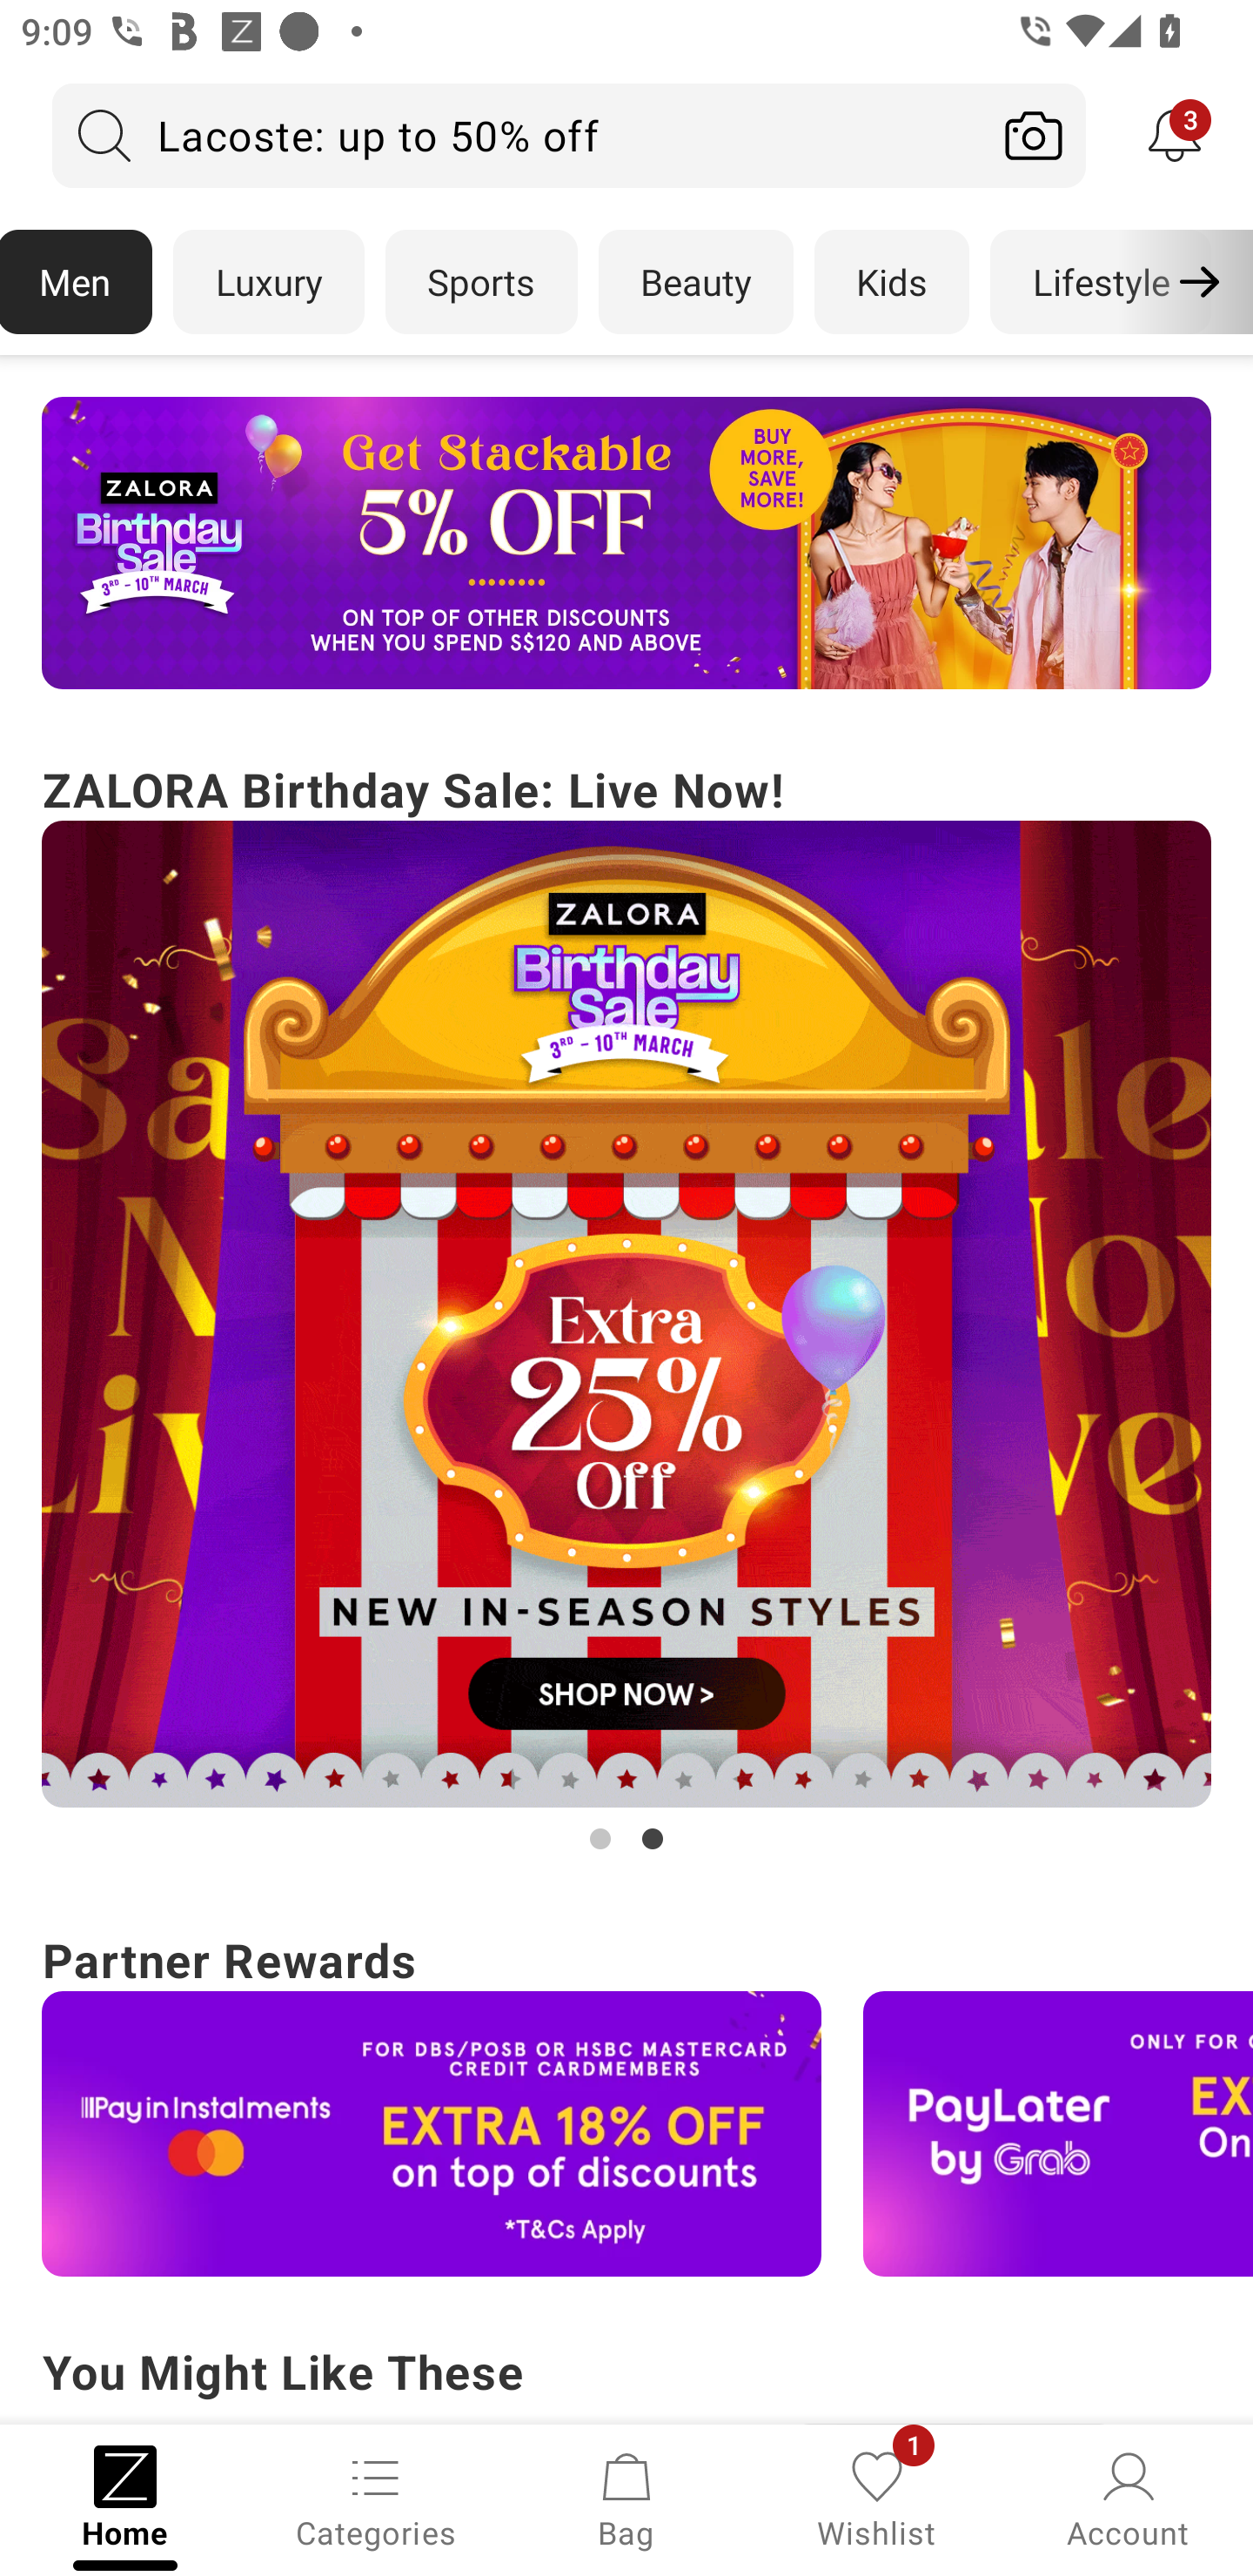 The height and width of the screenshot is (2576, 1253). I want to click on Bag, so click(626, 2498).